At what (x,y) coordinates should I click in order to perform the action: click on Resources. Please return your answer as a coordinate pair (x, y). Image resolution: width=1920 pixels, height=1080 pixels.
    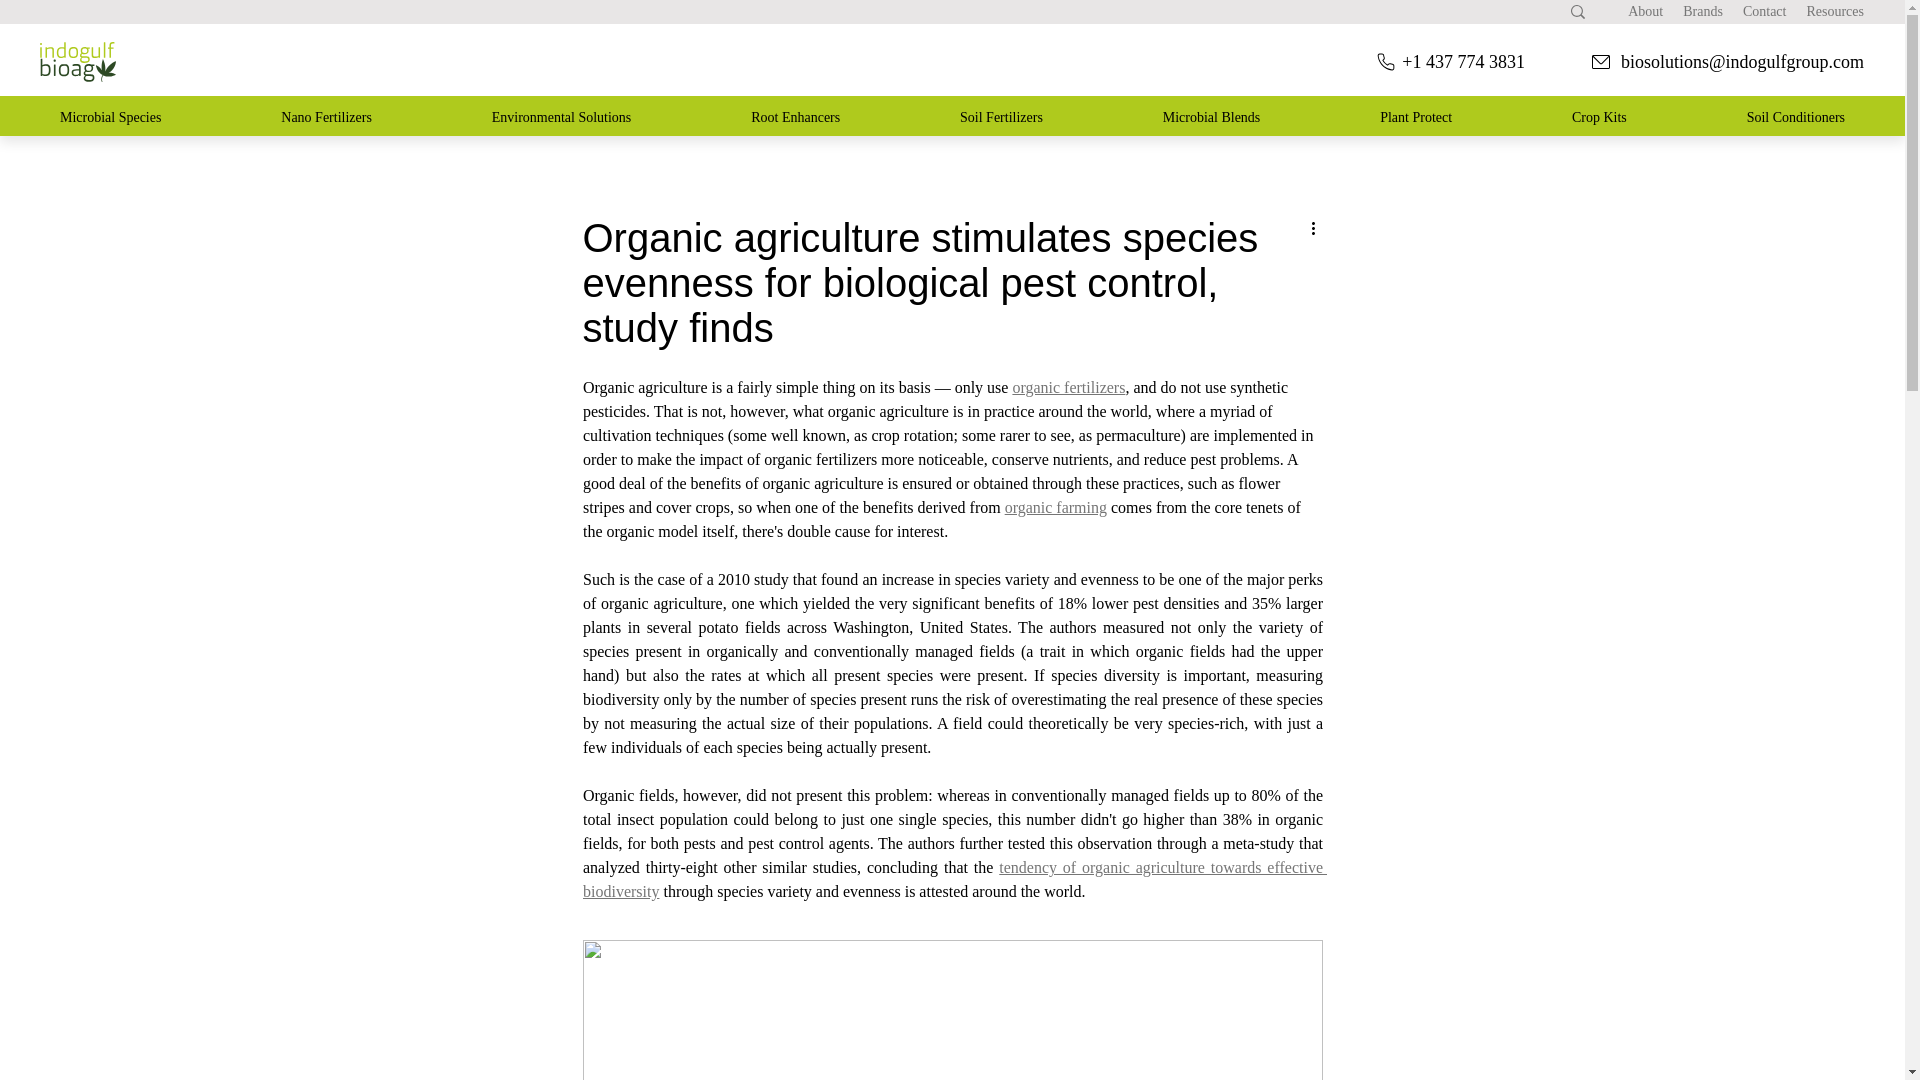
    Looking at the image, I should click on (1835, 12).